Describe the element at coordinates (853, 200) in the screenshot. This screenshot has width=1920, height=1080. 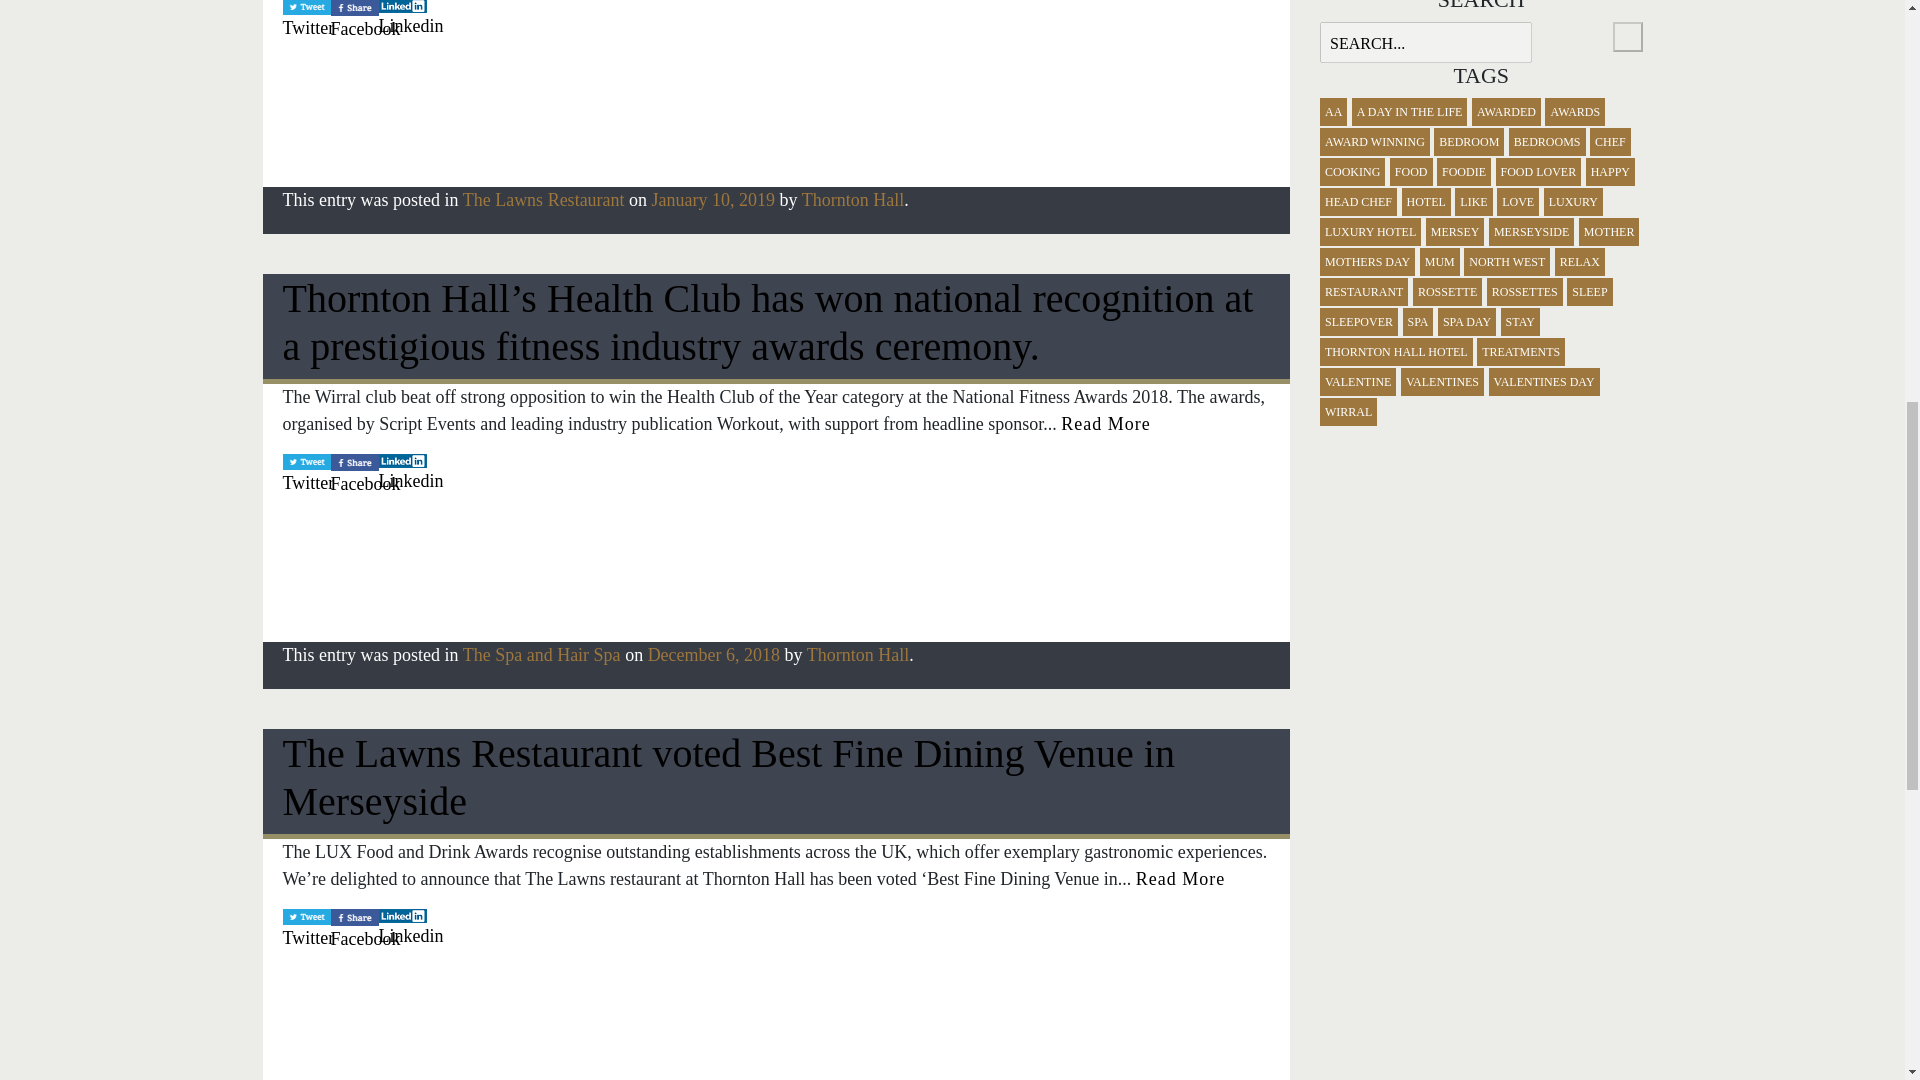
I see `View all posts by Thornton Hall` at that location.